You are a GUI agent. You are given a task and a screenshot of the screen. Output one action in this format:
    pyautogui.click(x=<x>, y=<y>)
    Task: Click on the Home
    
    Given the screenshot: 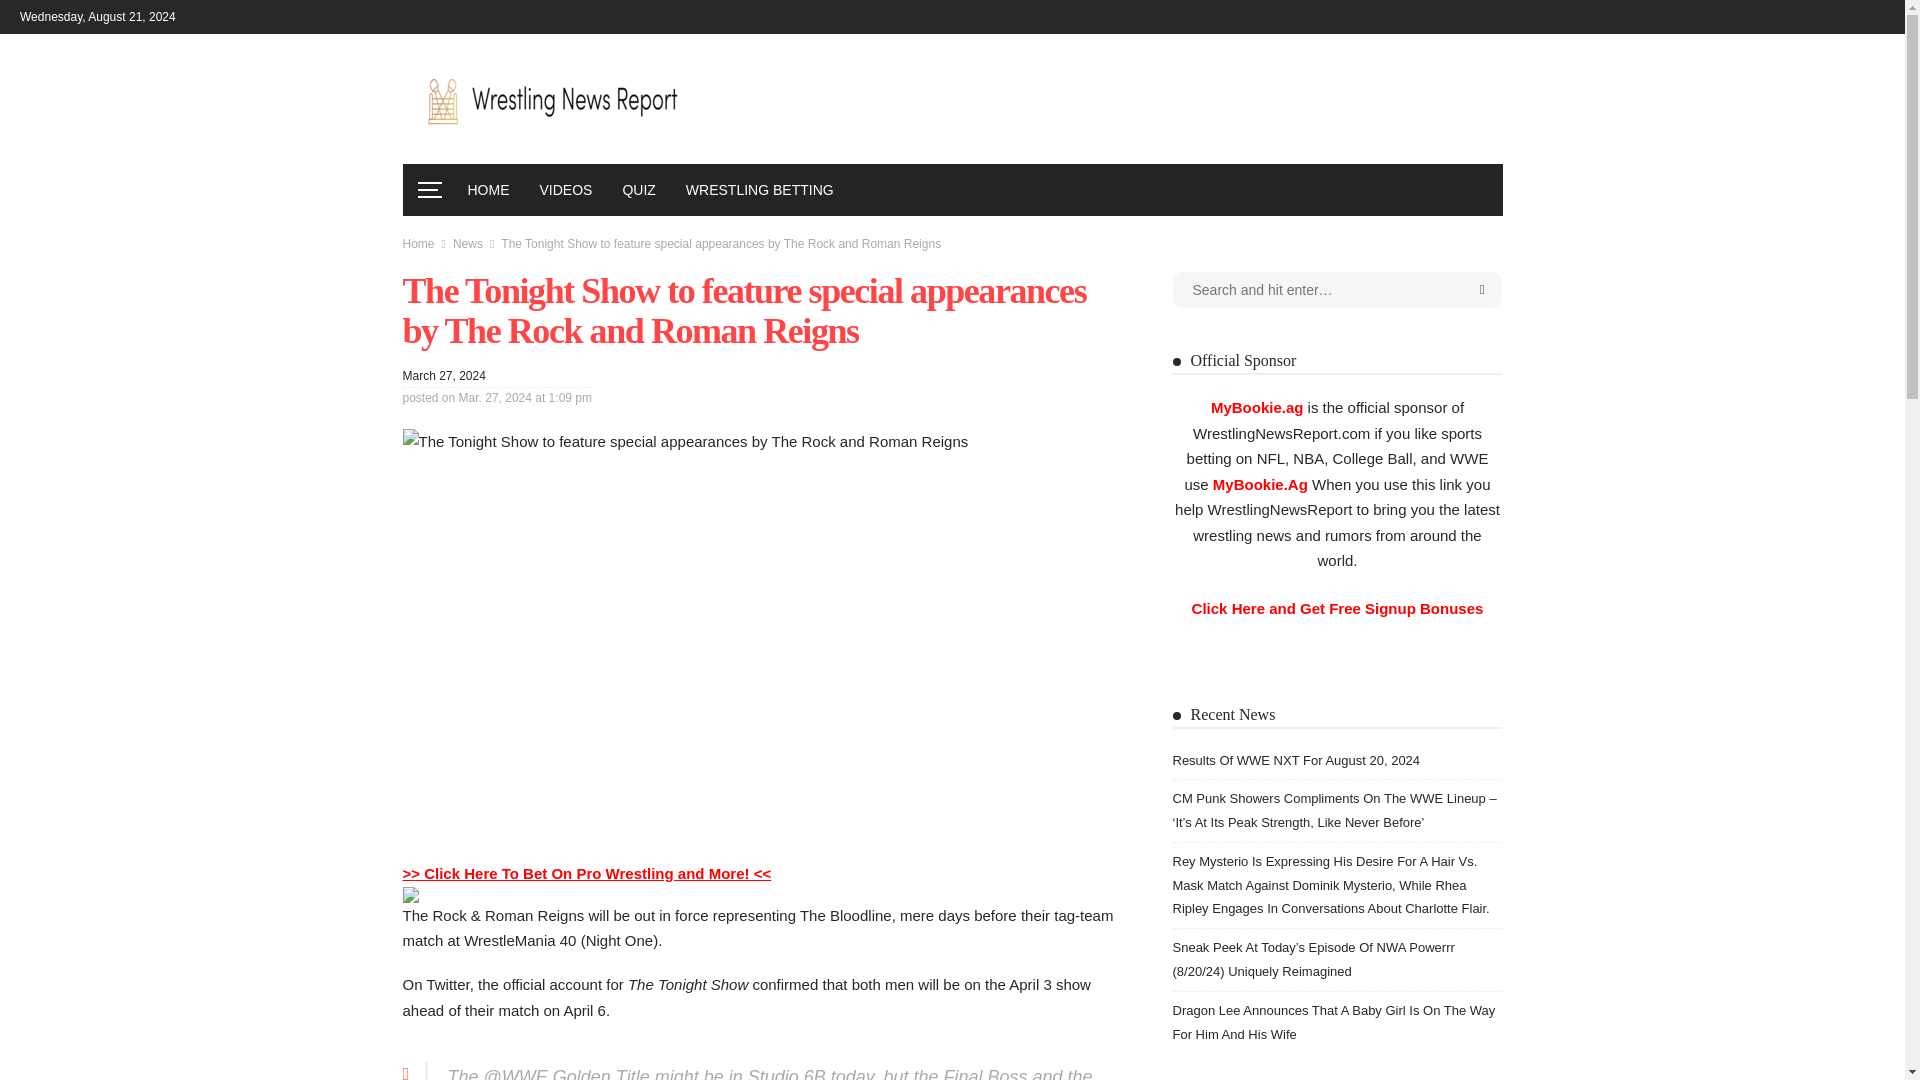 What is the action you would take?
    pyautogui.click(x=417, y=243)
    